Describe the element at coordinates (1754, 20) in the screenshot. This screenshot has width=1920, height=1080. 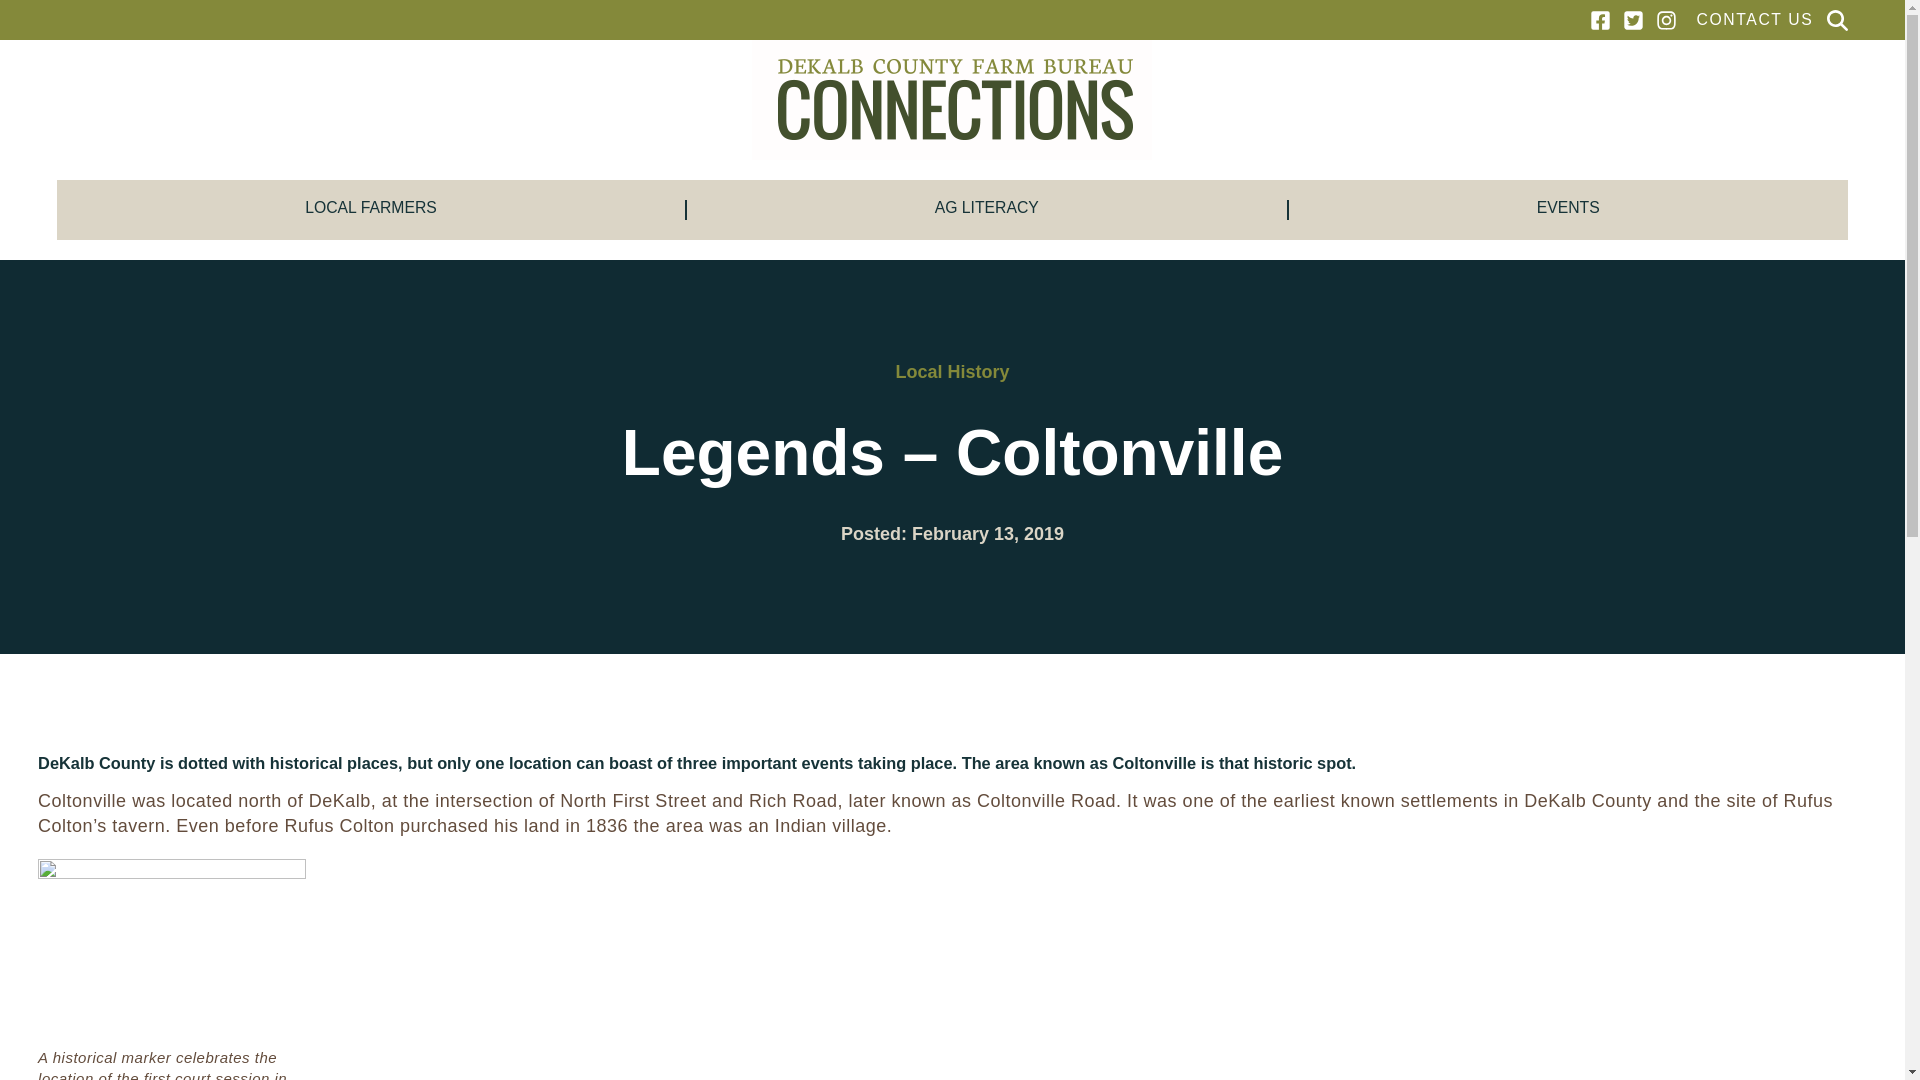
I see `CONTACT US` at that location.